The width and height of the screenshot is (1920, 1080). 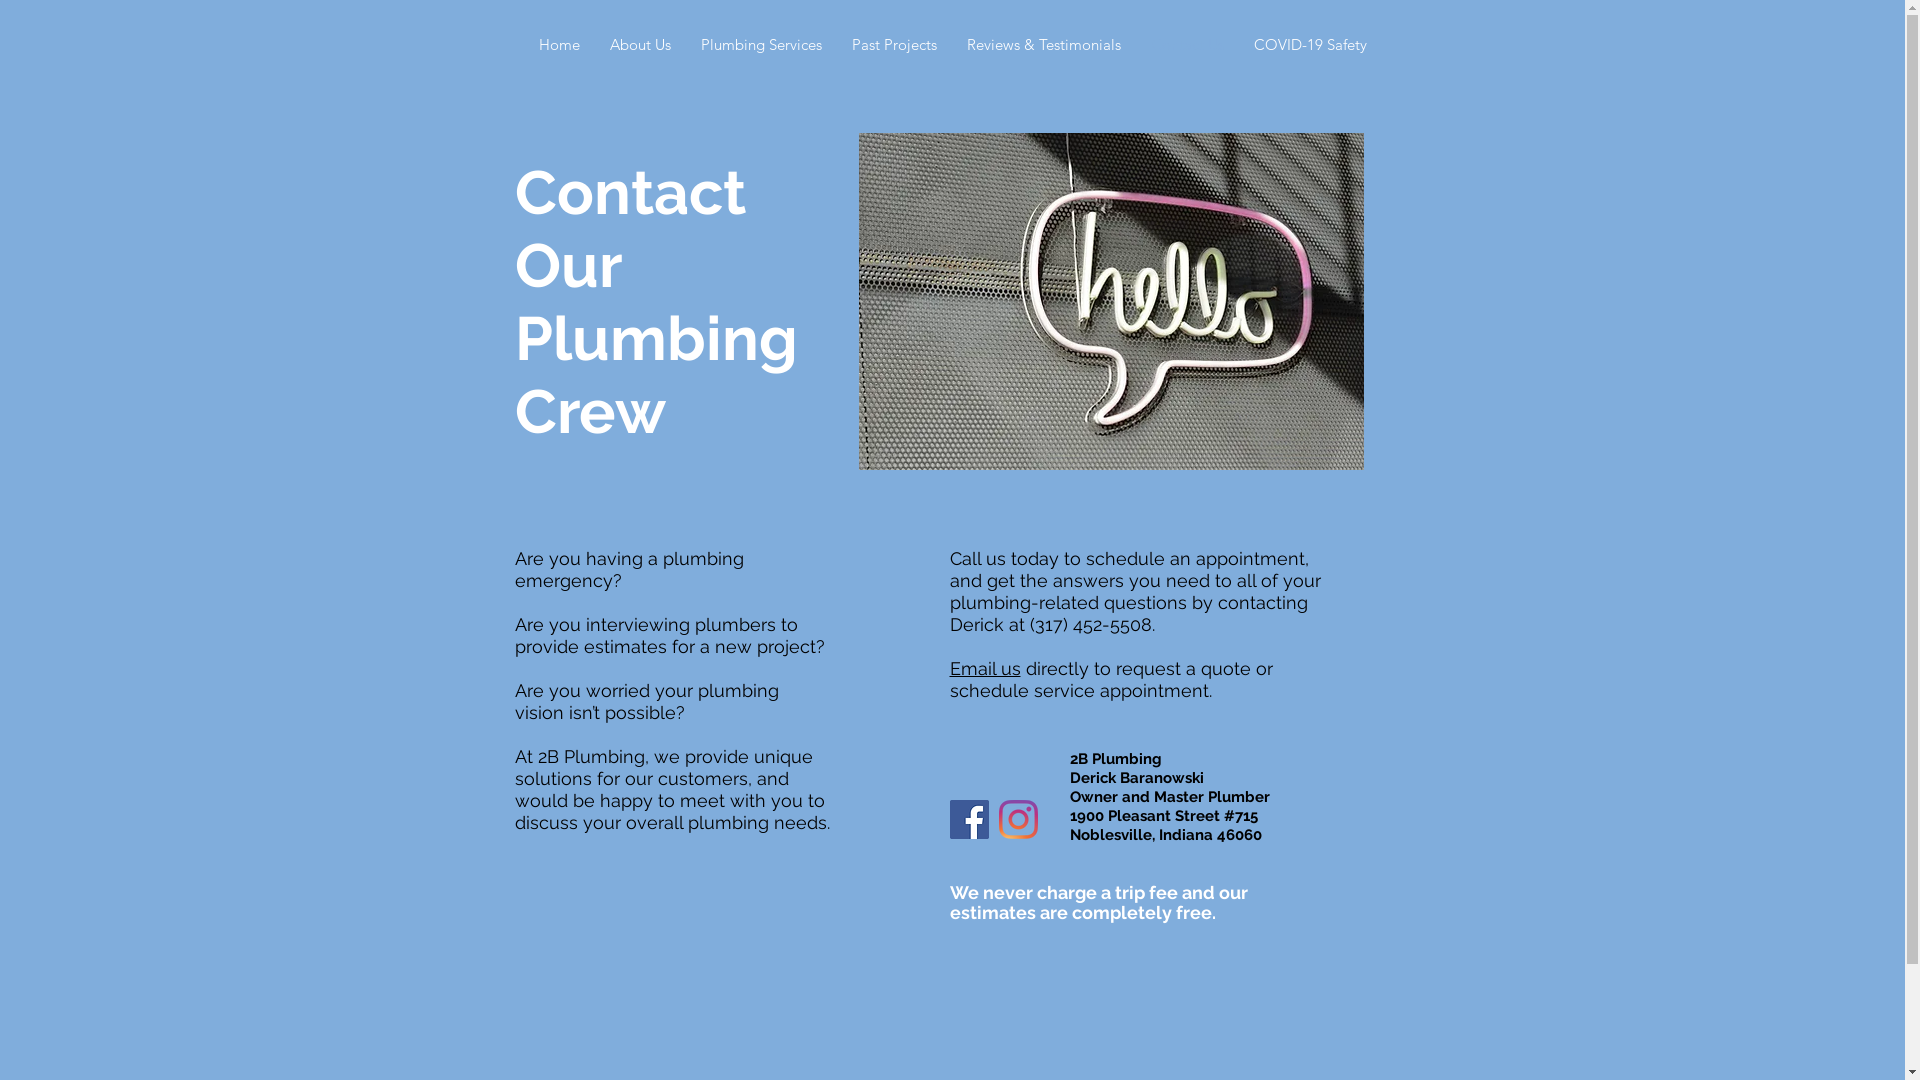 What do you see at coordinates (560, 45) in the screenshot?
I see `Home` at bounding box center [560, 45].